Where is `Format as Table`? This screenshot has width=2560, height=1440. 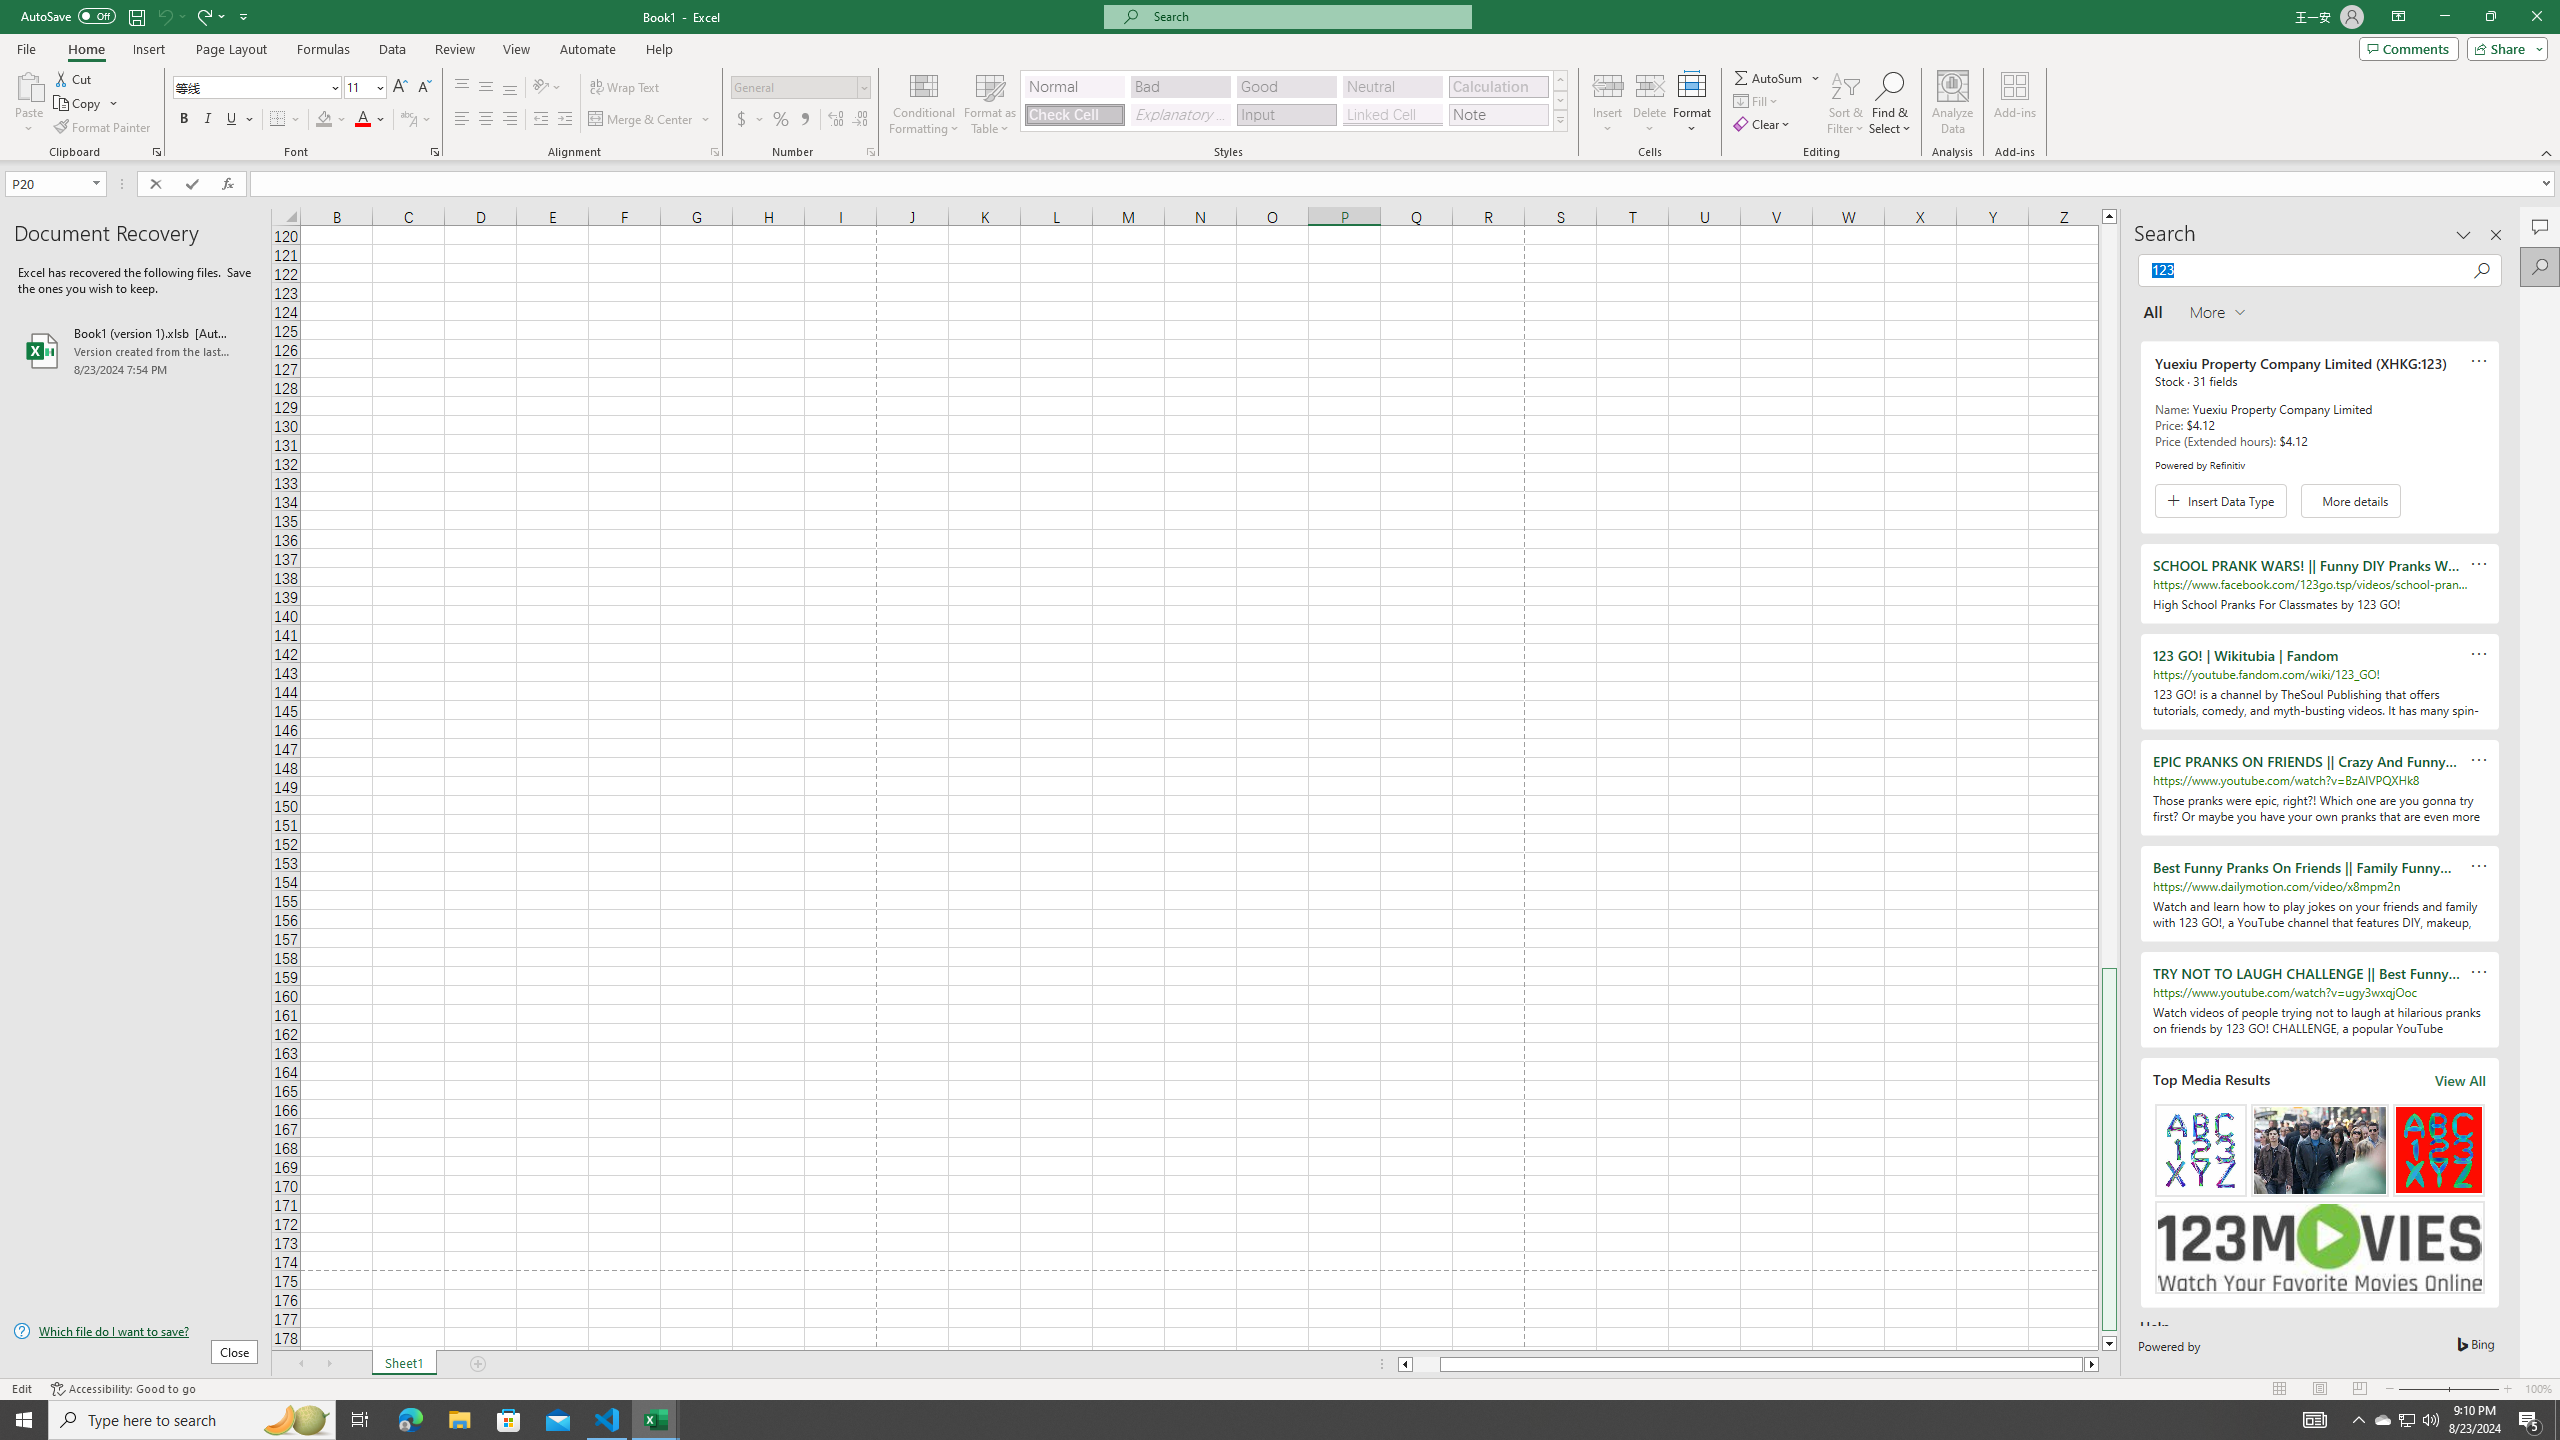 Format as Table is located at coordinates (990, 103).